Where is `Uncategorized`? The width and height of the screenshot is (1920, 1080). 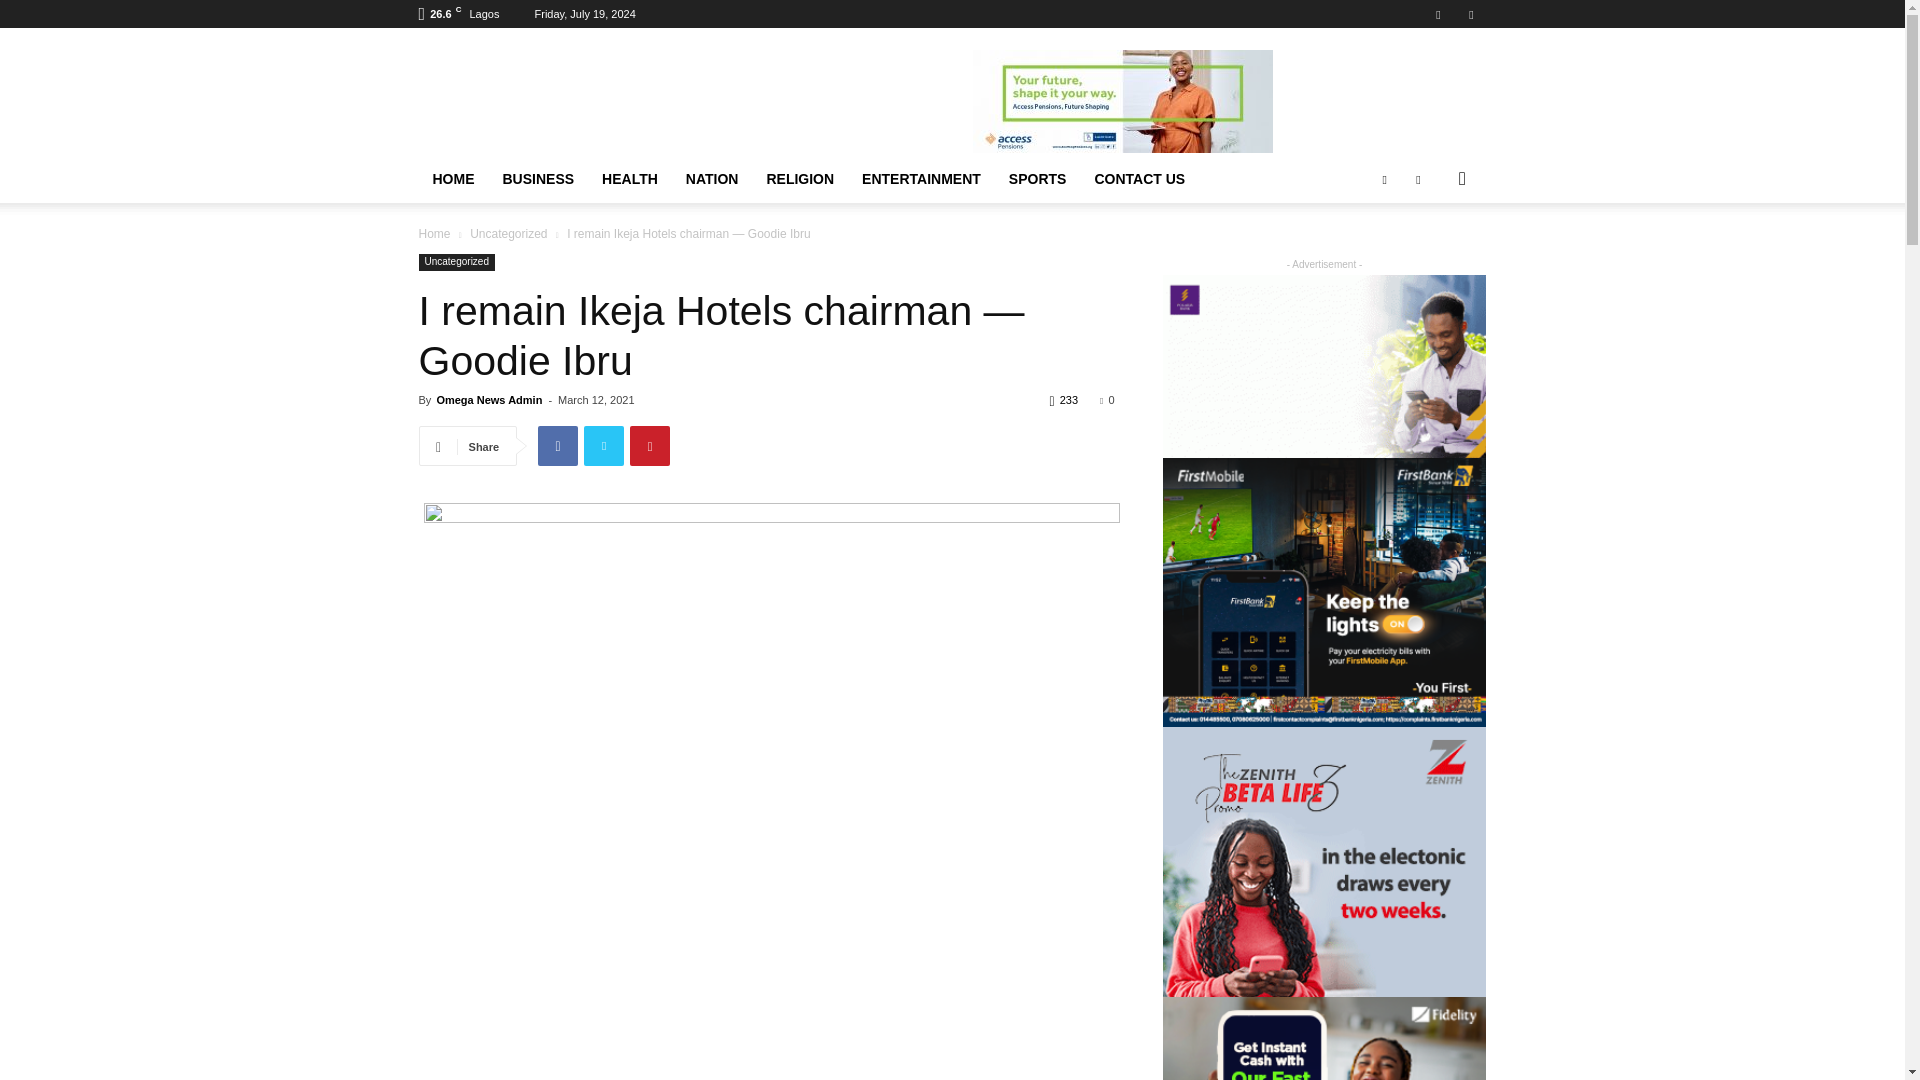
Uncategorized is located at coordinates (508, 233).